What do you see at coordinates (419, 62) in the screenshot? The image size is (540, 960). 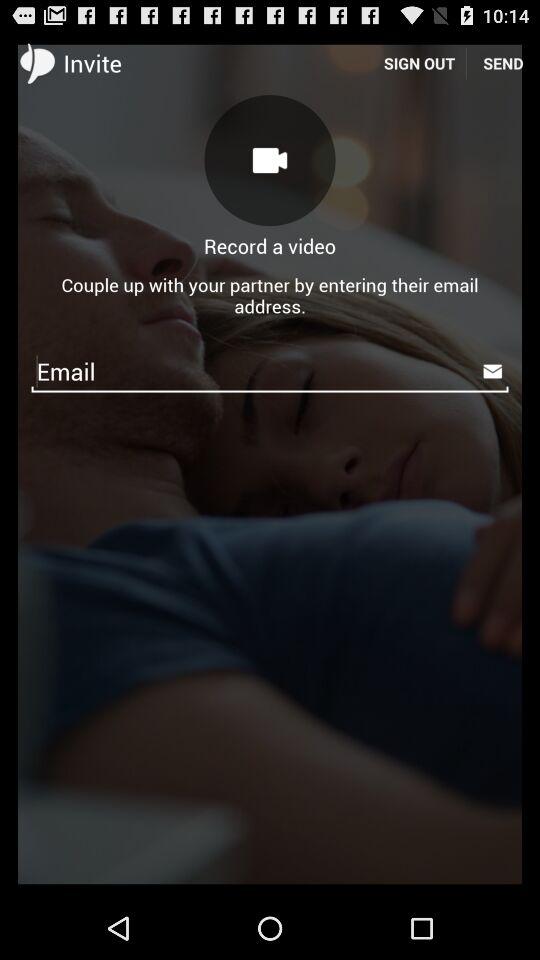 I see `press sign out icon` at bounding box center [419, 62].